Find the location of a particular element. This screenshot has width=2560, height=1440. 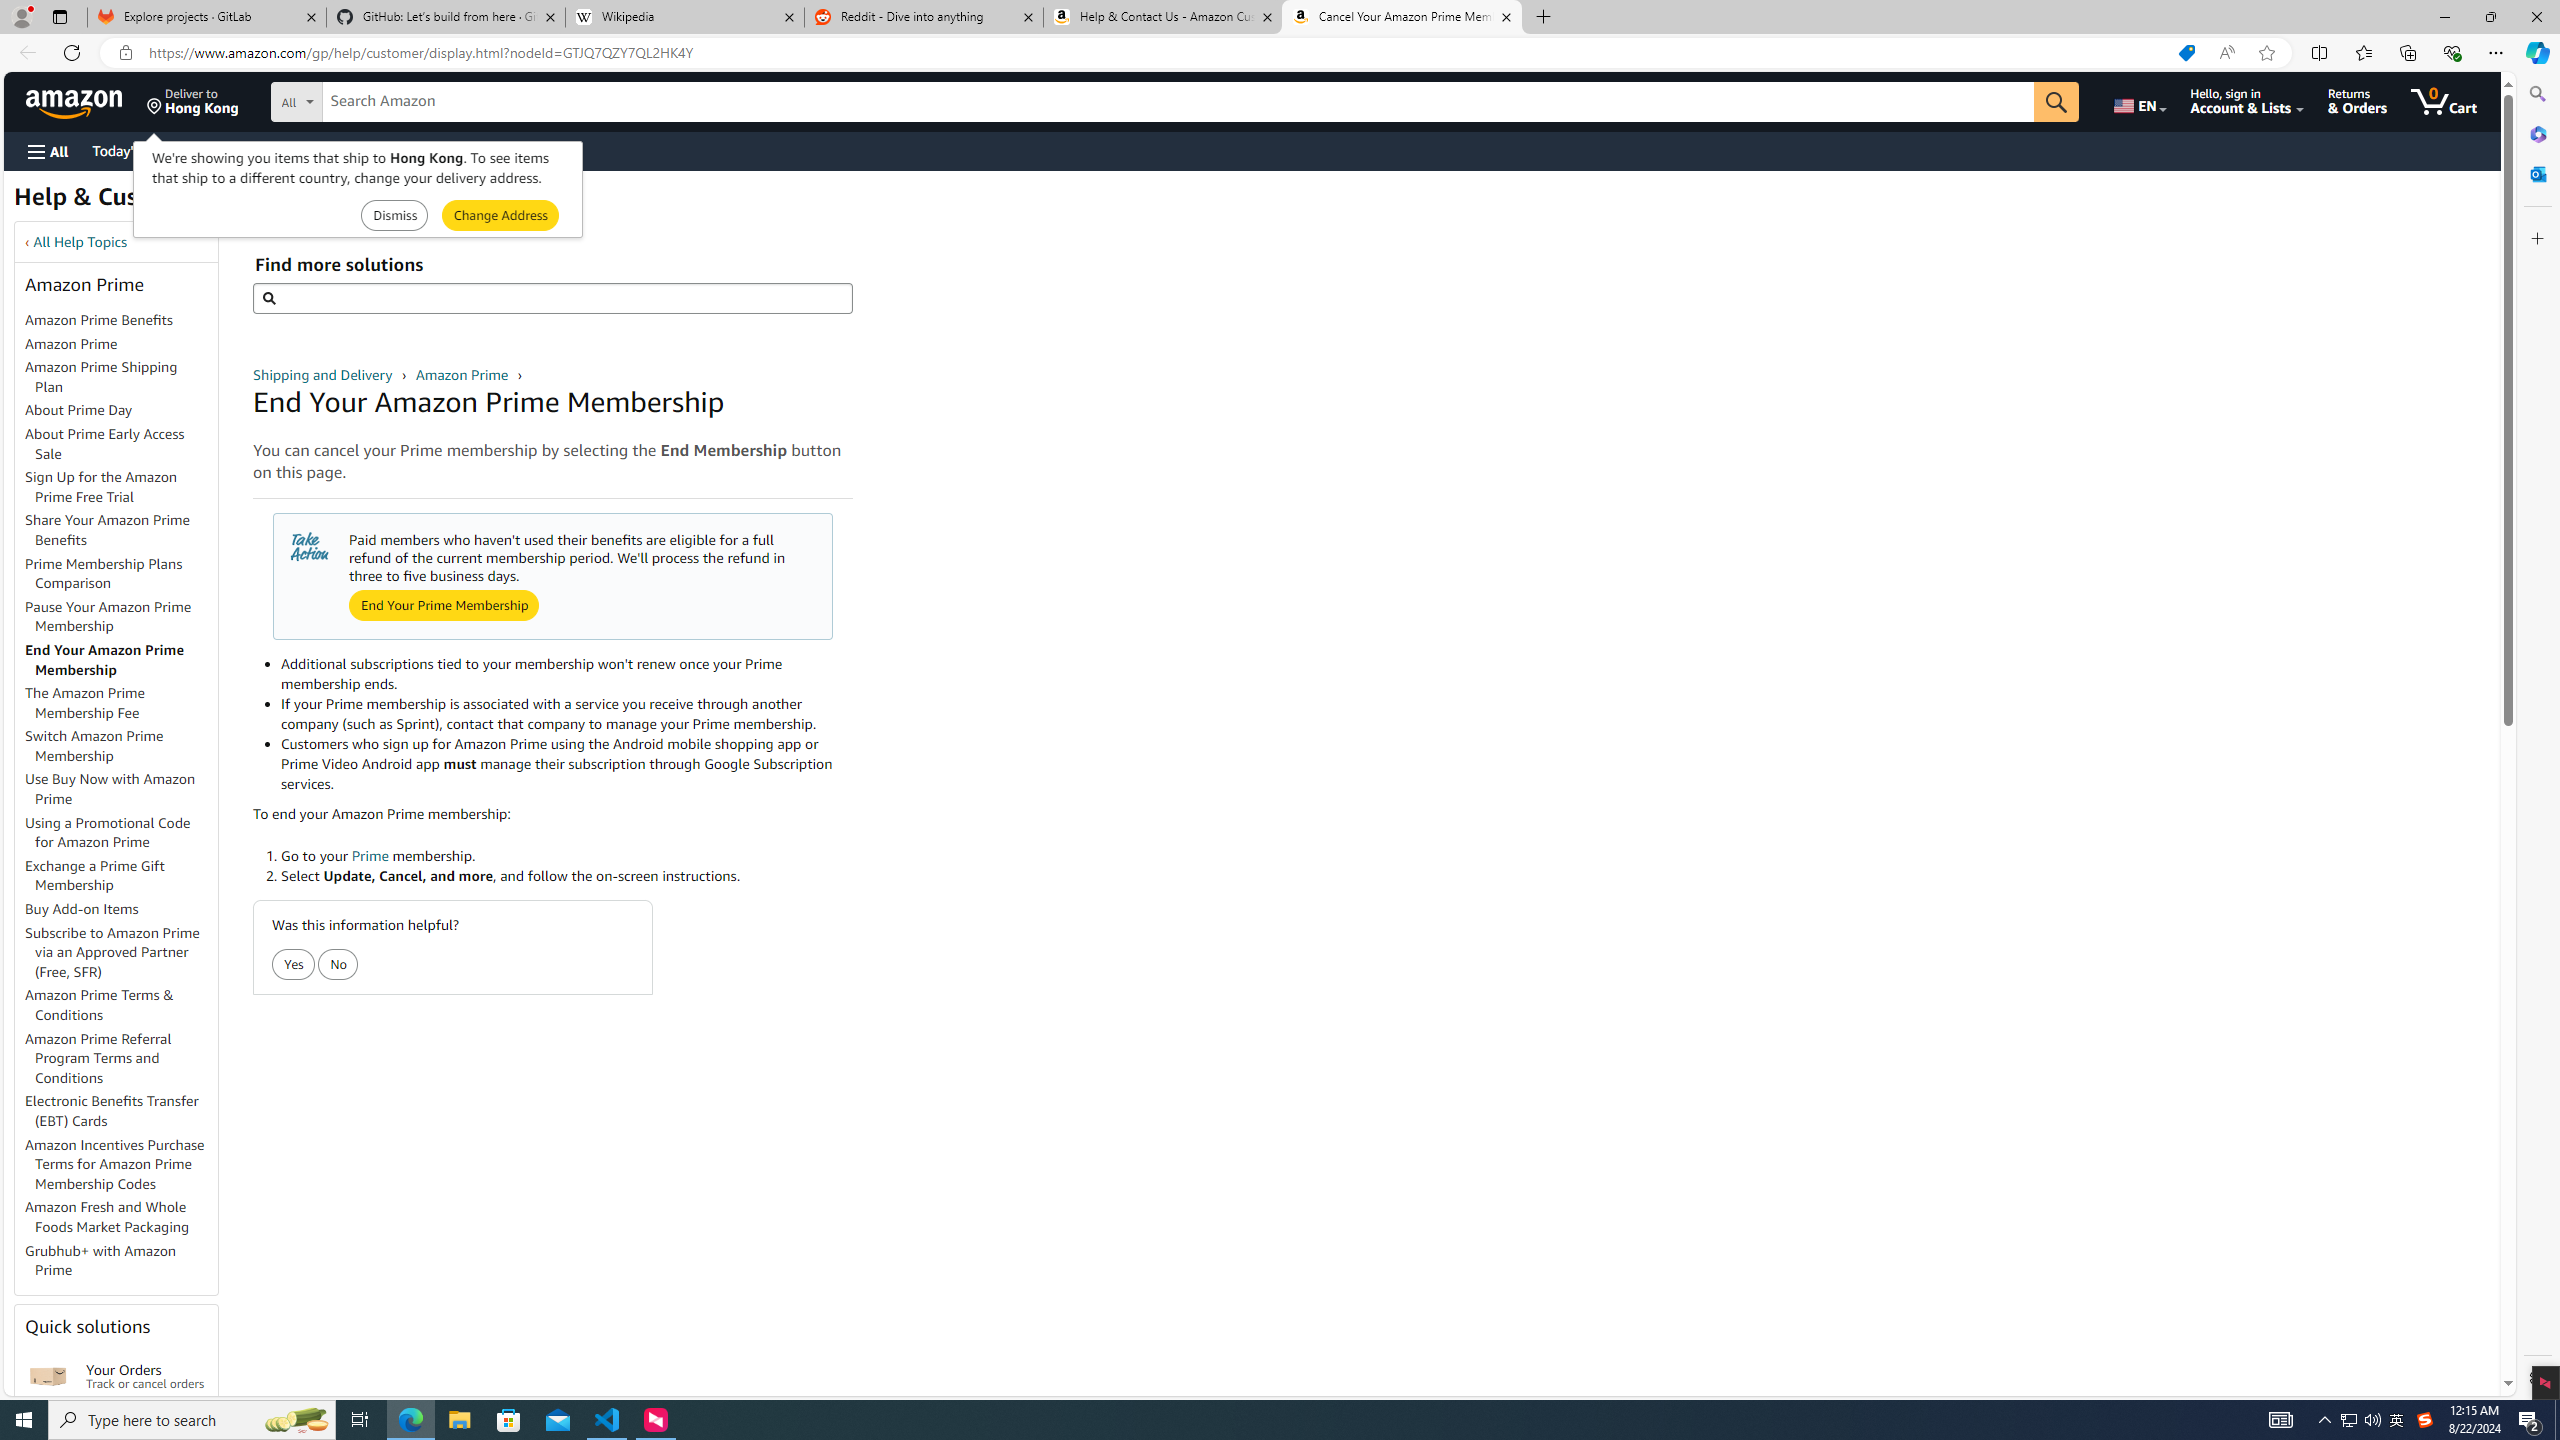

Open Menu is located at coordinates (46, 152).